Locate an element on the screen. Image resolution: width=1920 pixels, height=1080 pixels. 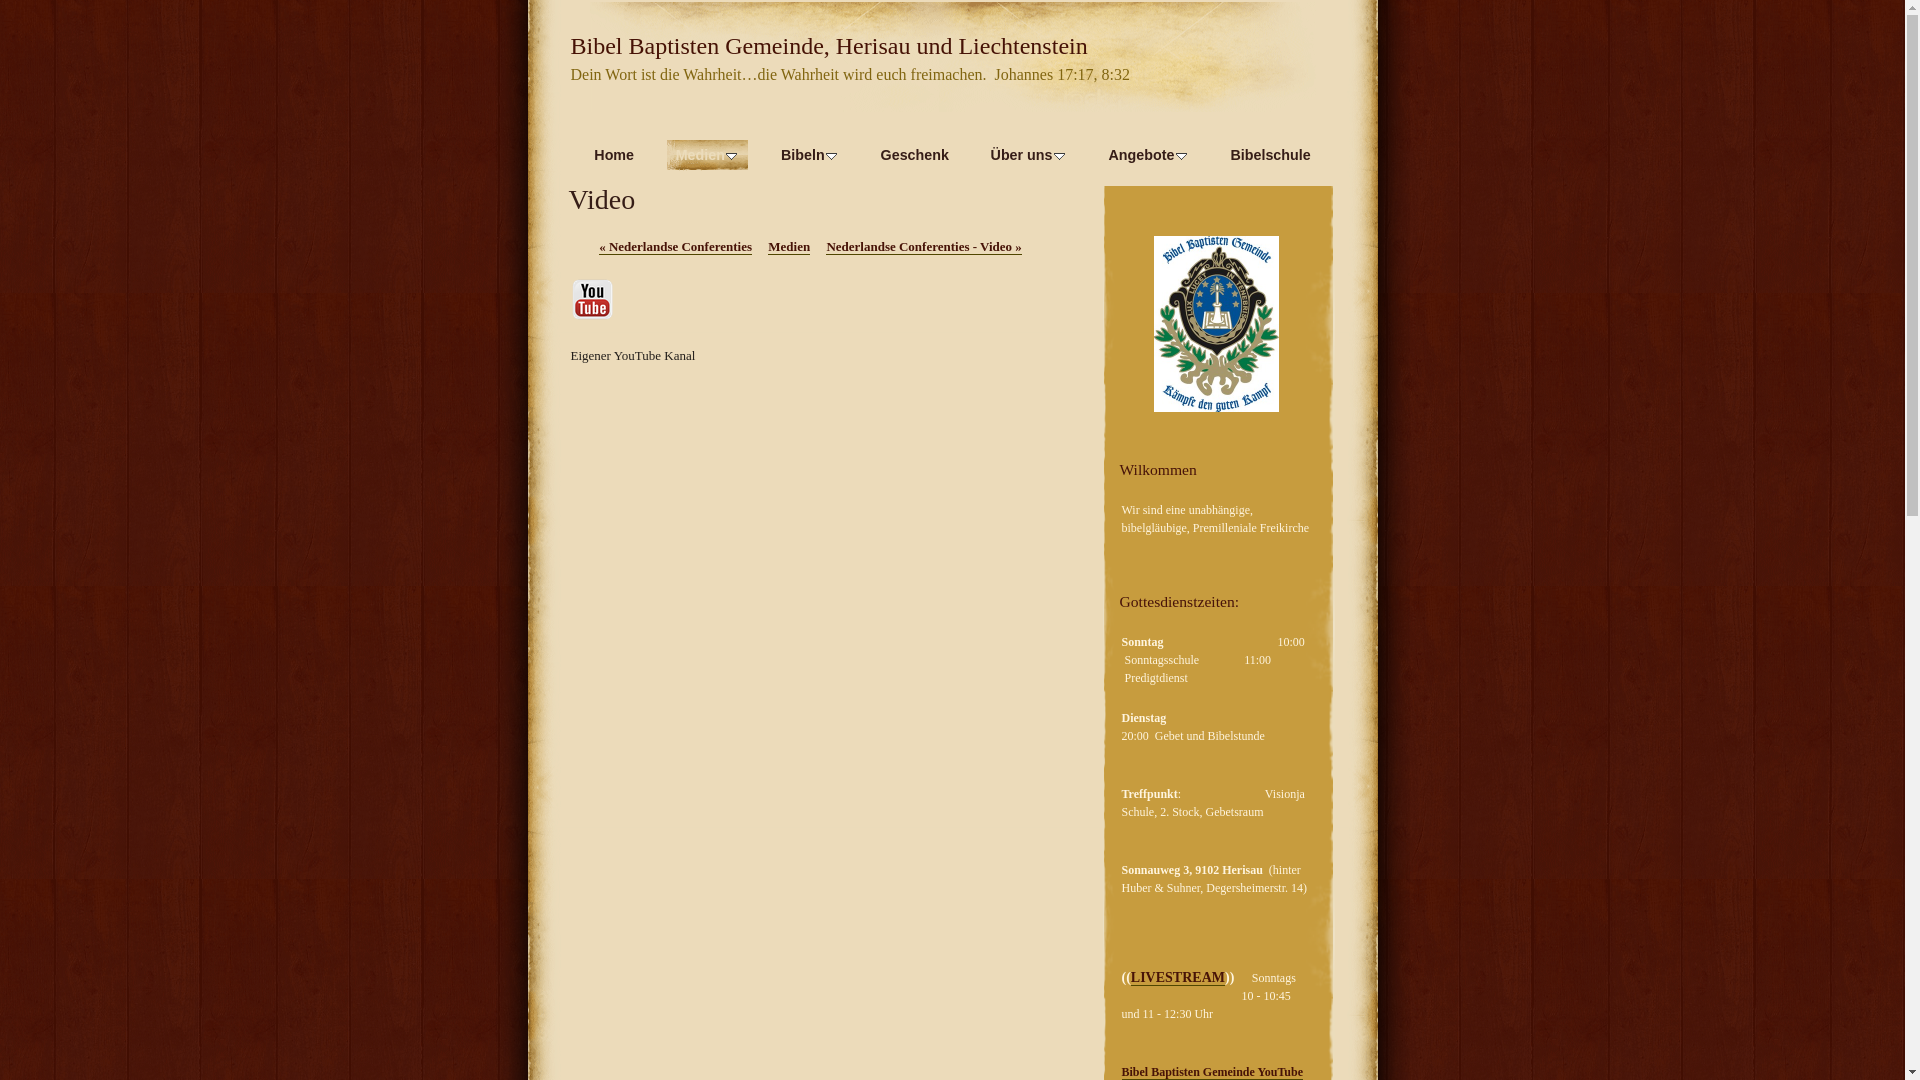
Bibel Baptisten Gemeinde, Herisau und Liechtenstein is located at coordinates (828, 46).